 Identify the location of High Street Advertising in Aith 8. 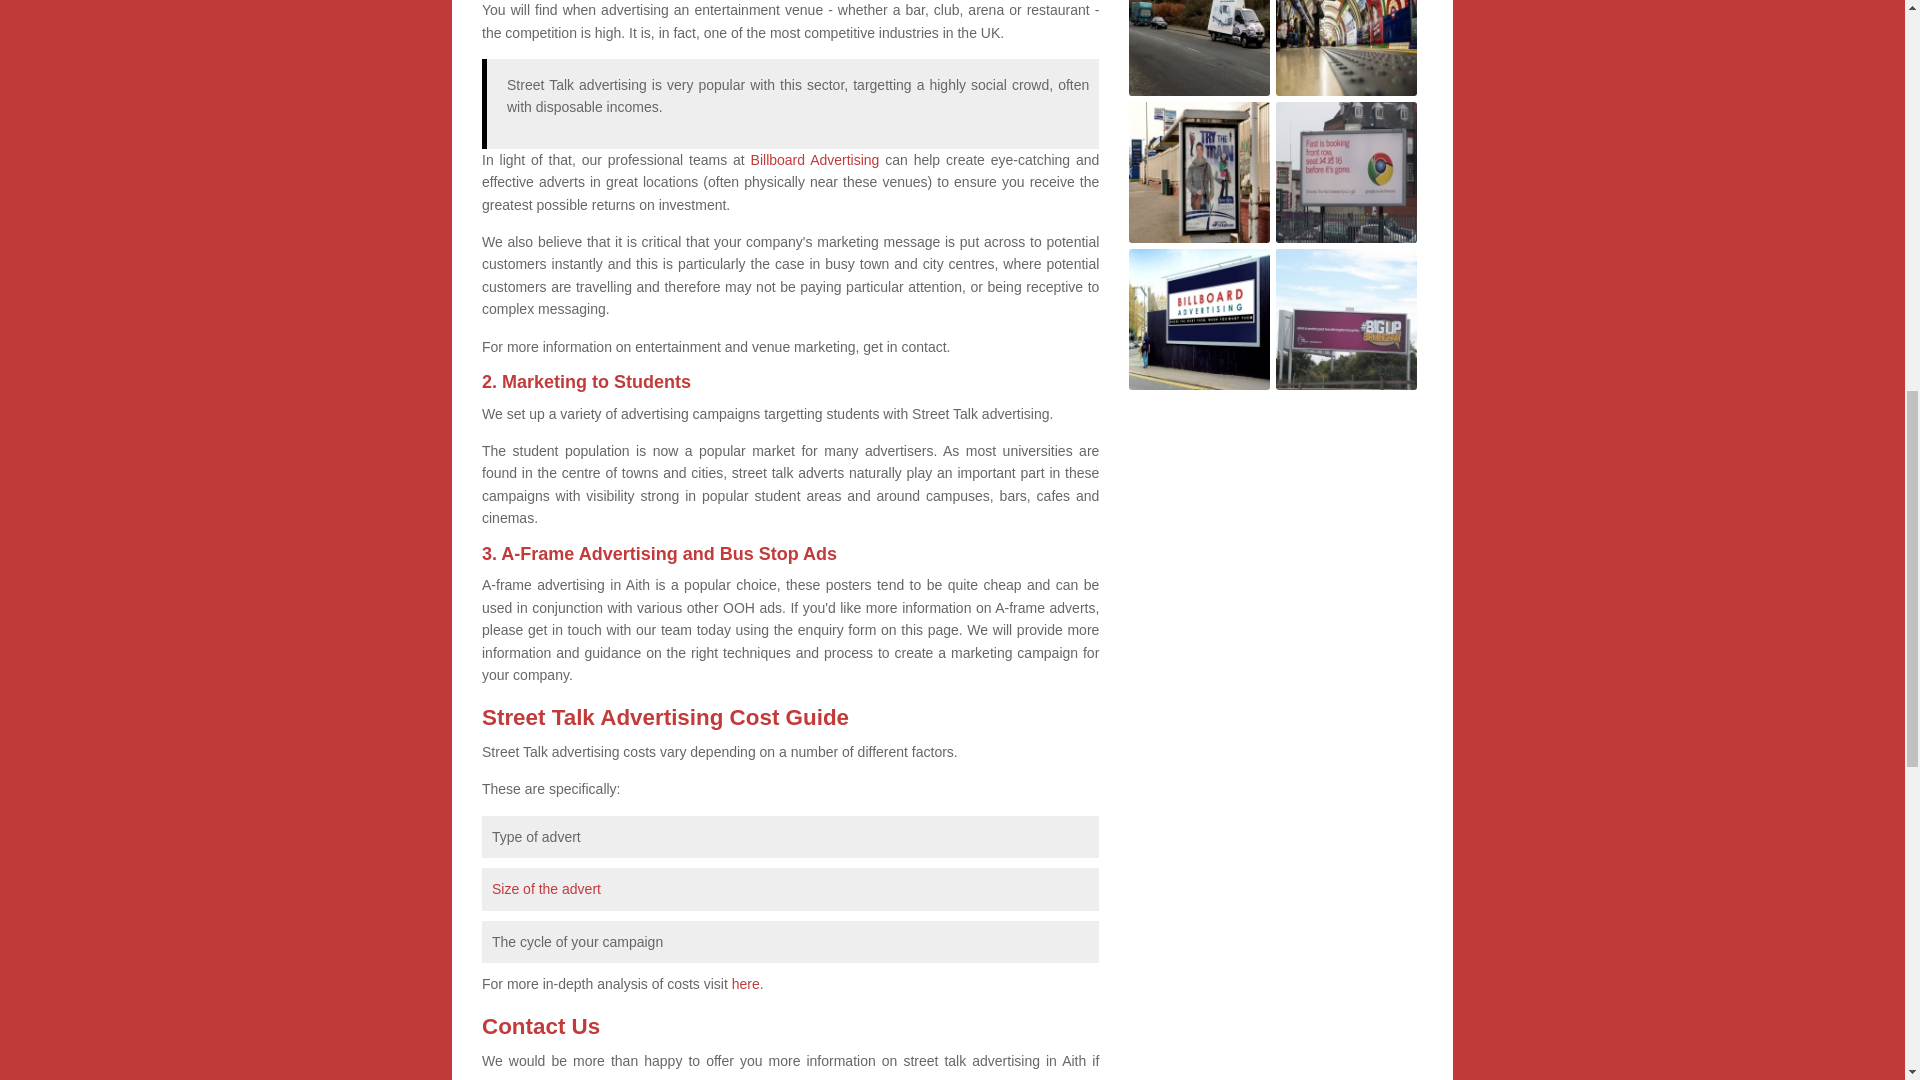
(1346, 48).